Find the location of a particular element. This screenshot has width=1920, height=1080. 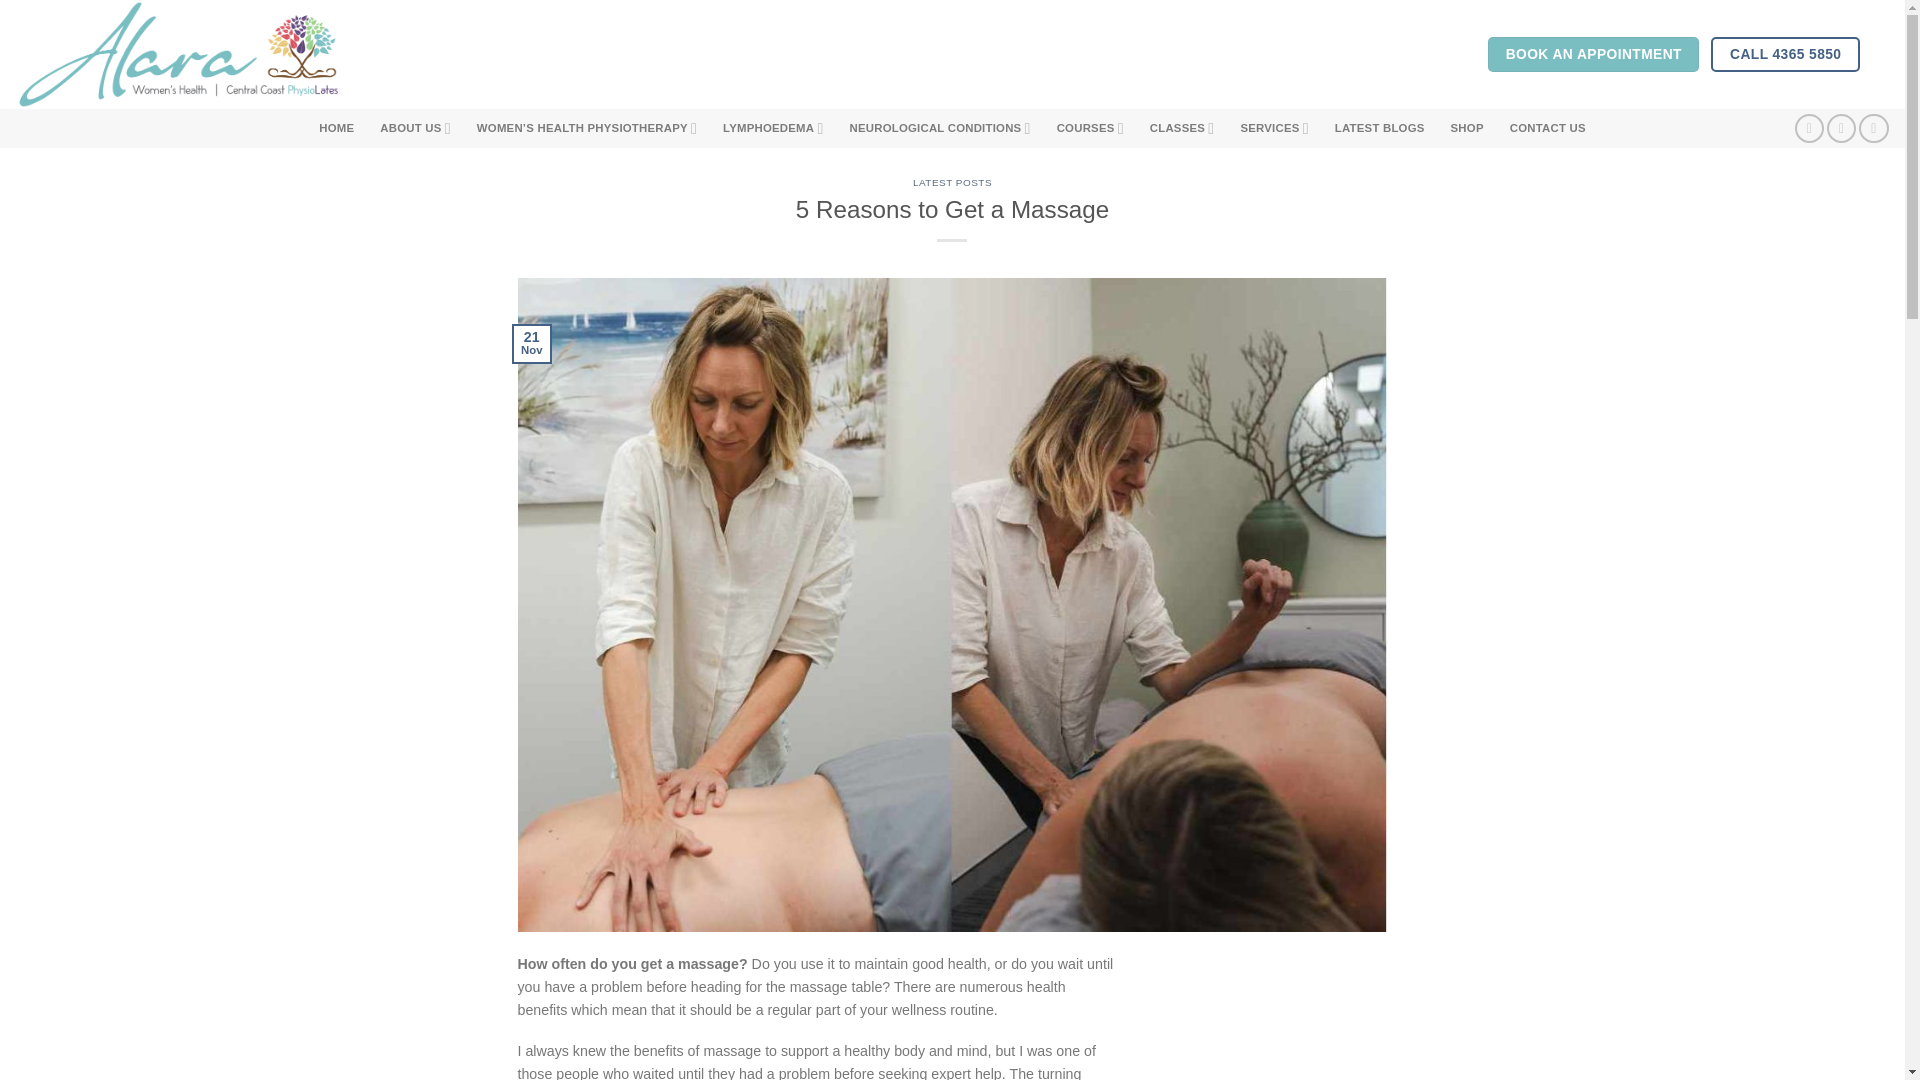

Send us an email is located at coordinates (1872, 128).